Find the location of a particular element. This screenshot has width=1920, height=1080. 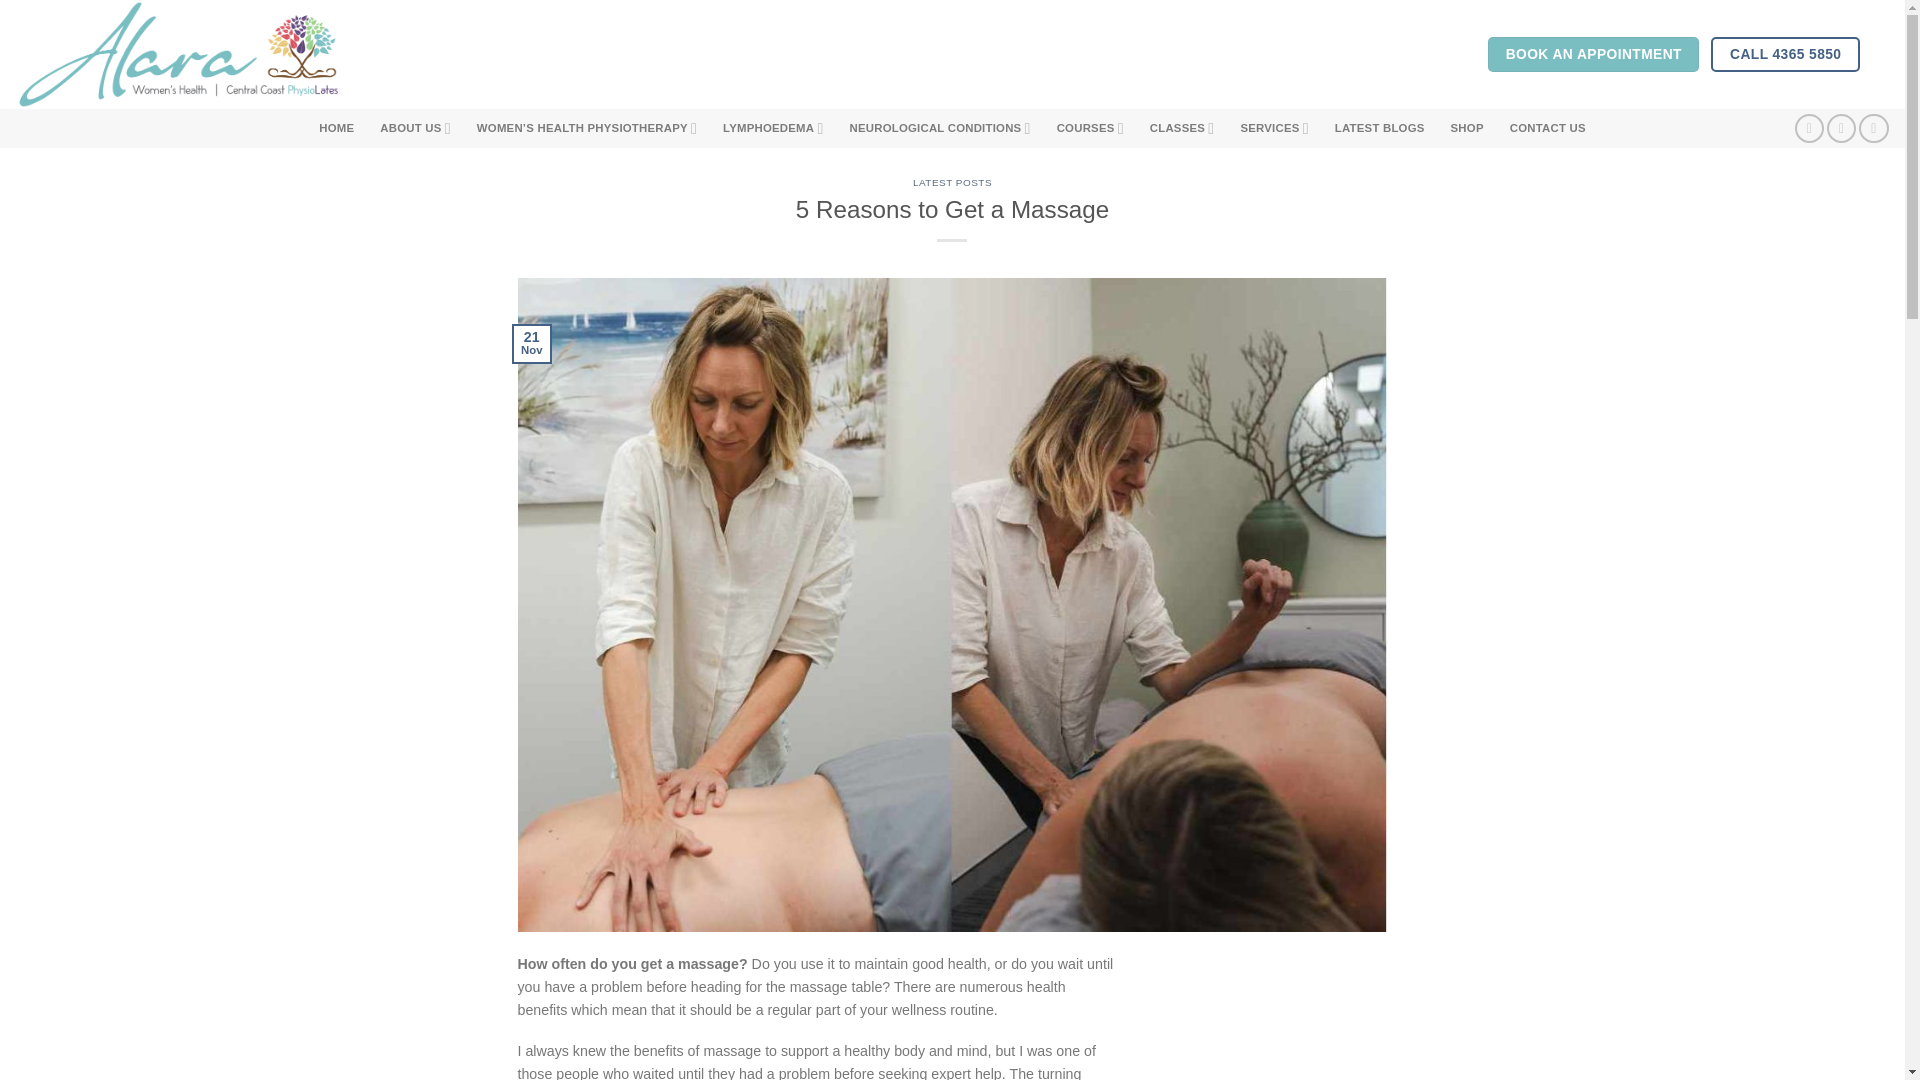

Send us an email is located at coordinates (1872, 128).